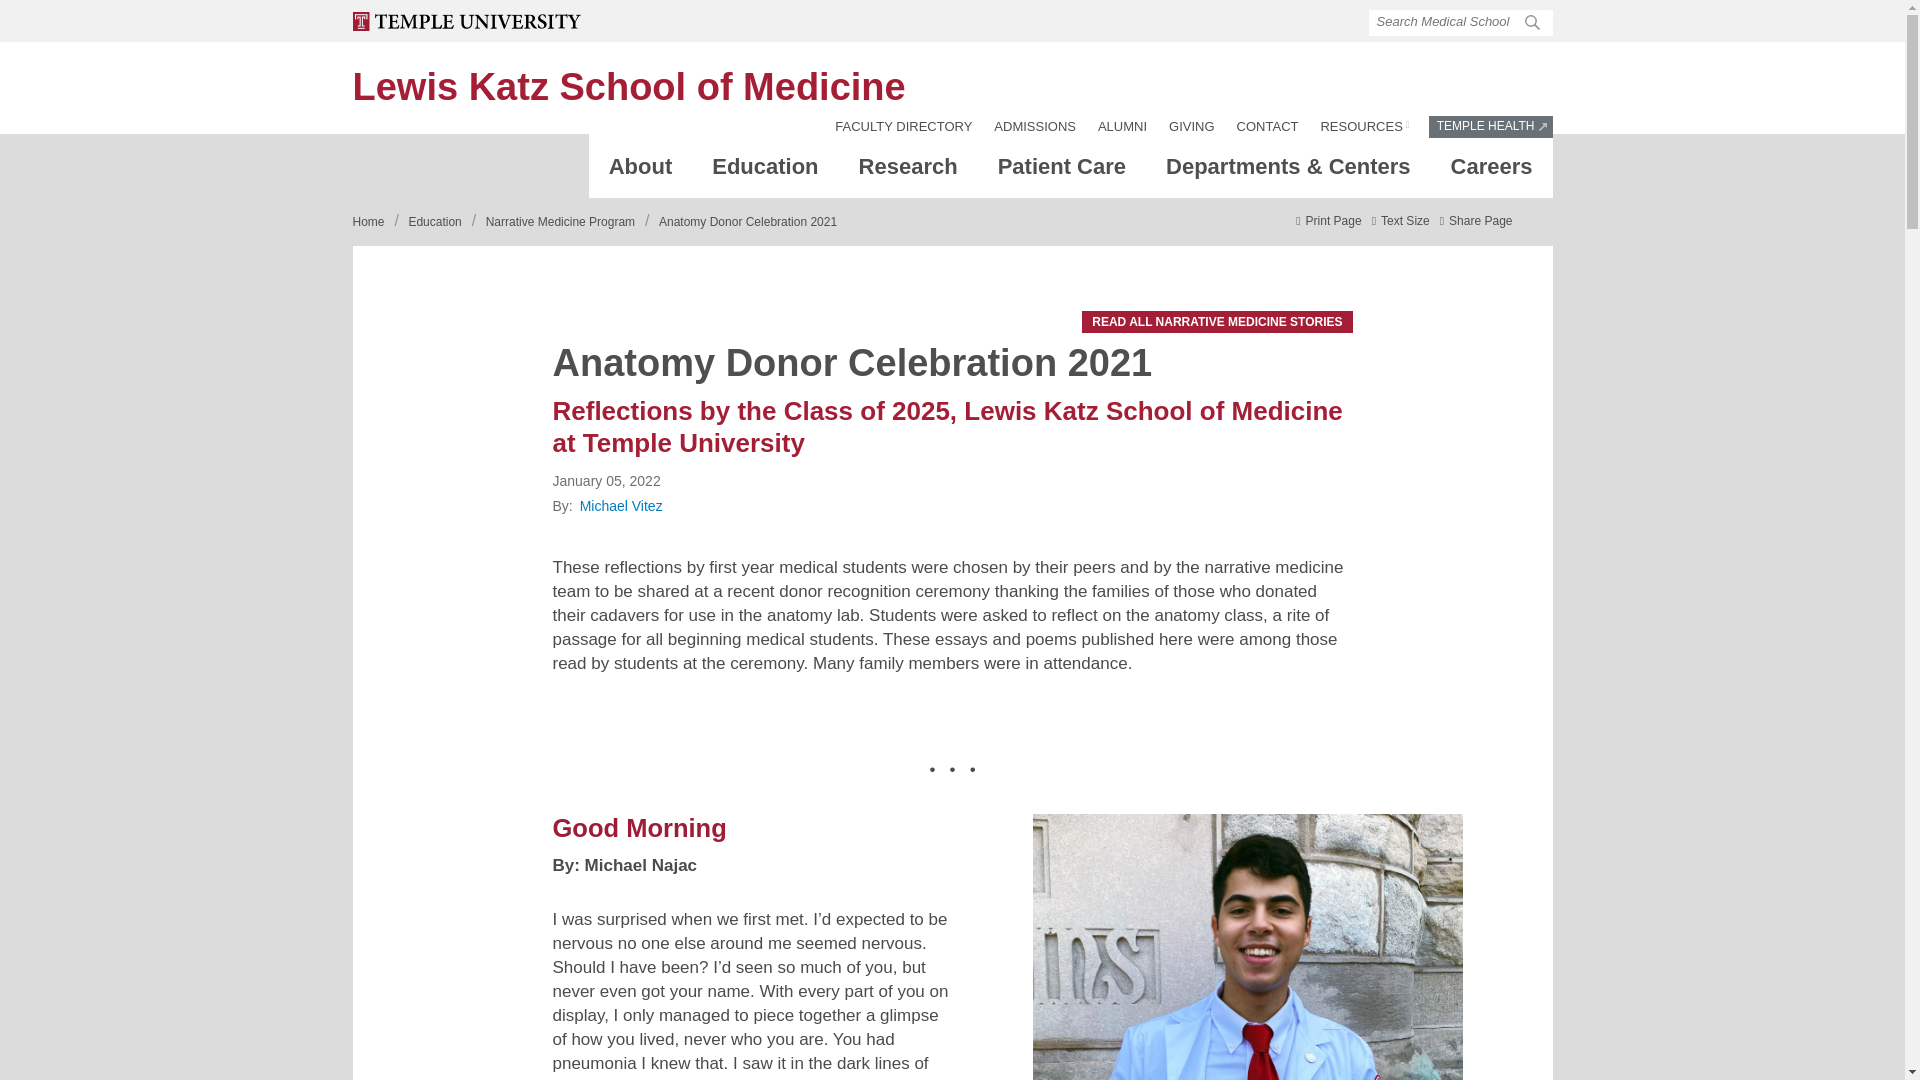 The height and width of the screenshot is (1080, 1920). I want to click on Michael , so click(764, 171).